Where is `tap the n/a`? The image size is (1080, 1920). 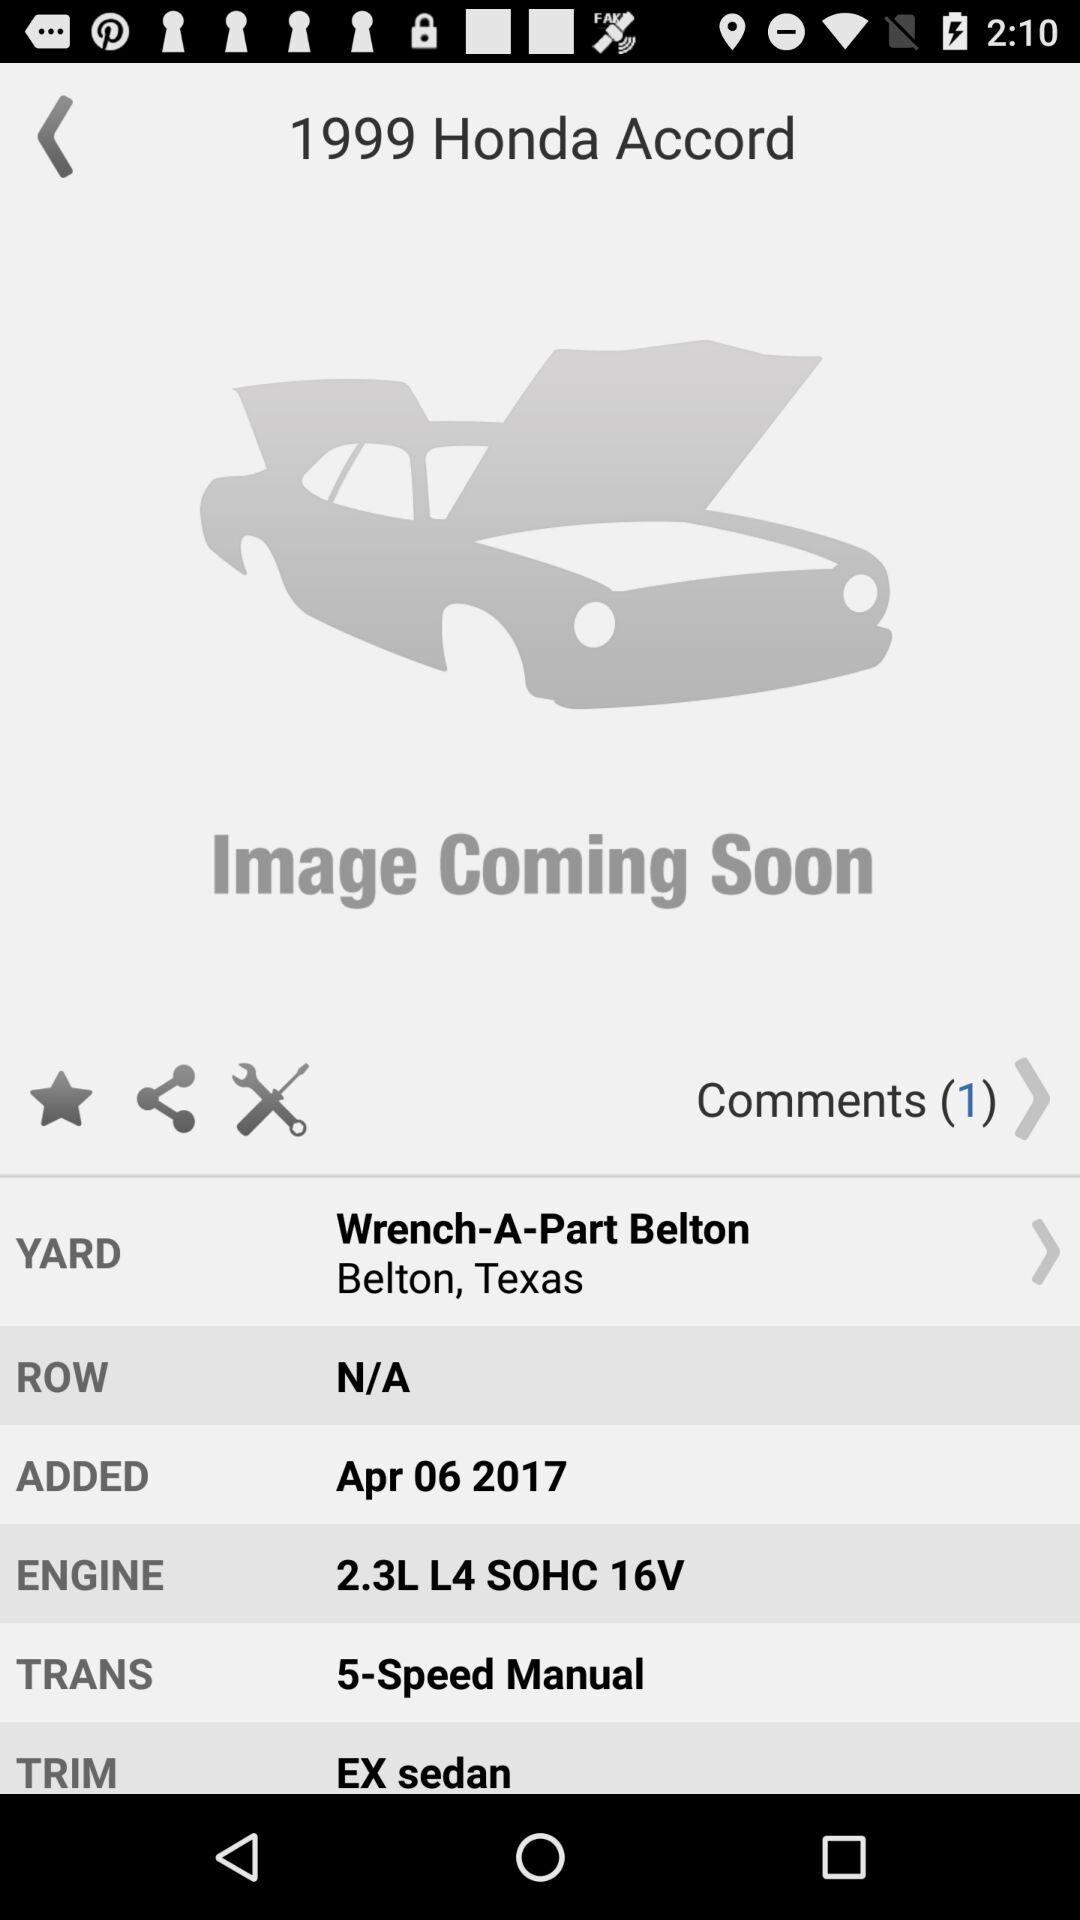 tap the n/a is located at coordinates (689, 1376).